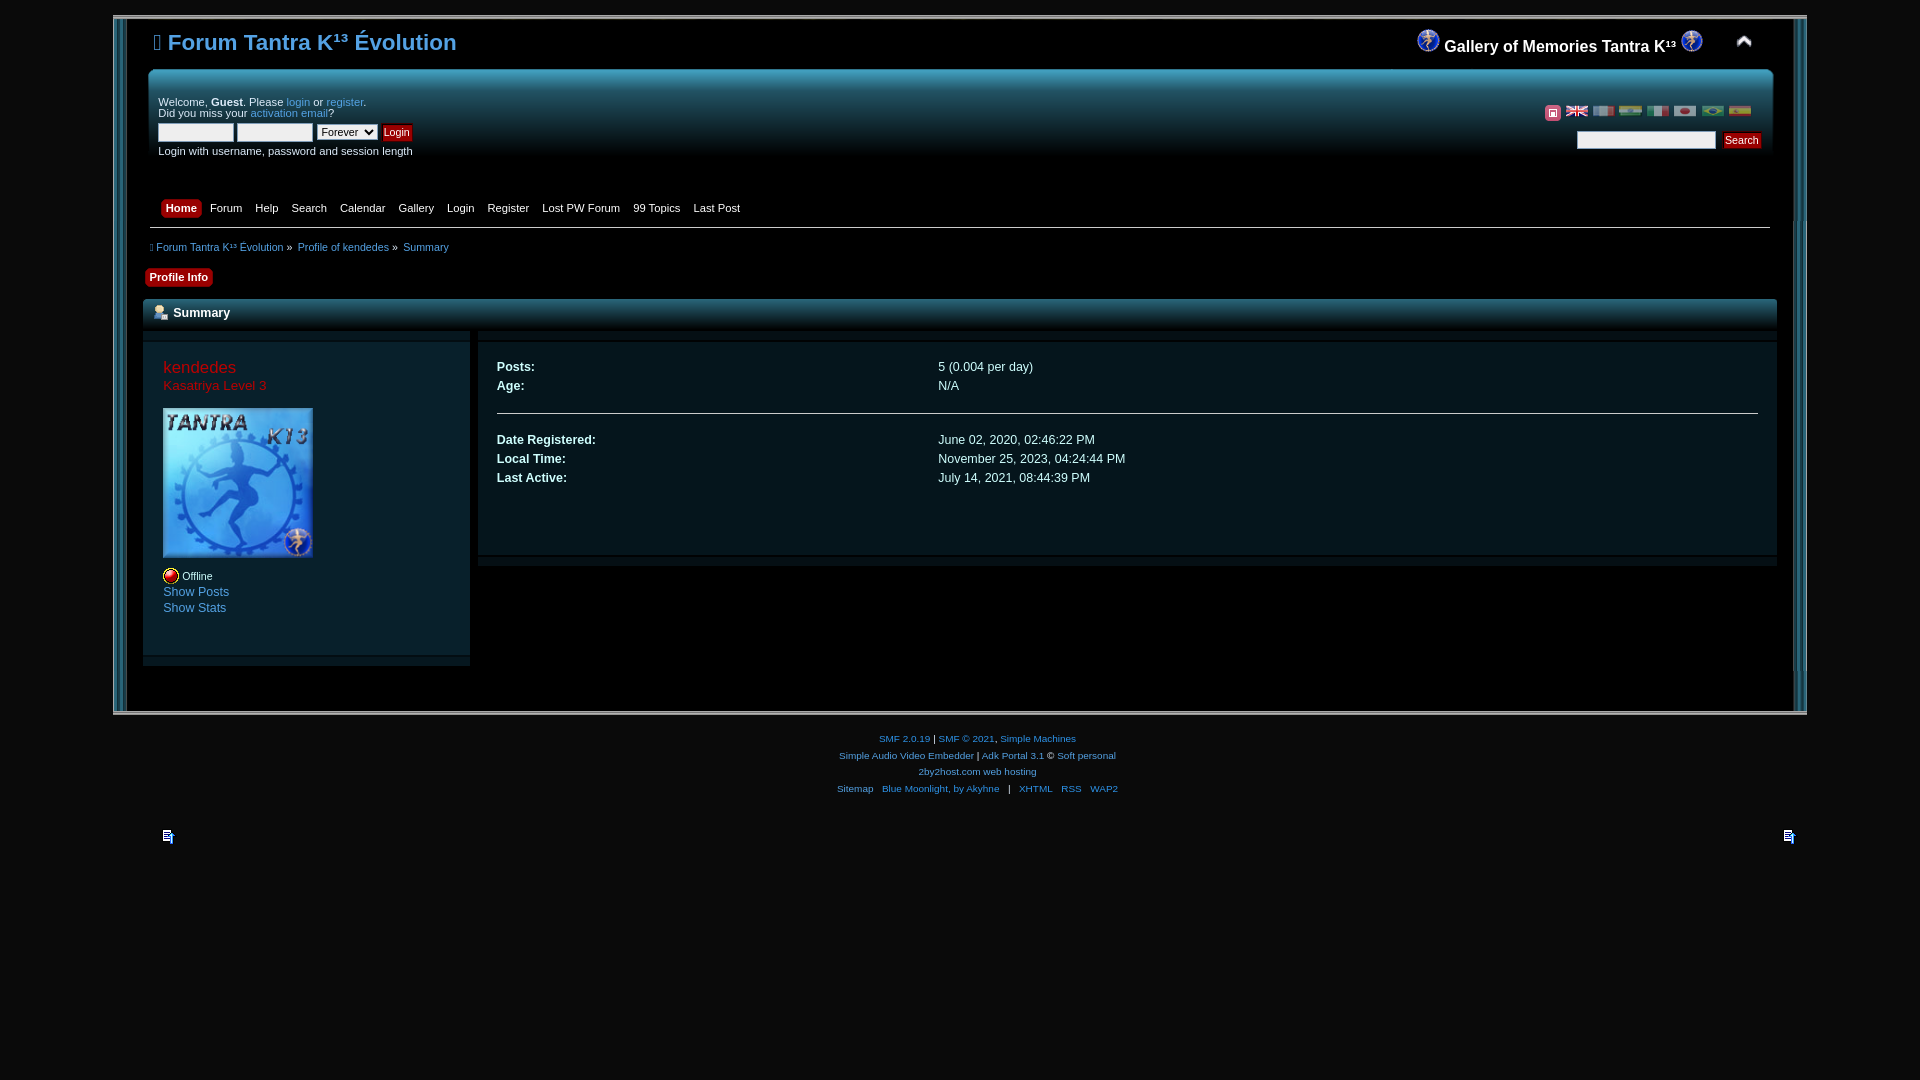 This screenshot has width=1920, height=1080. What do you see at coordinates (1790, 840) in the screenshot?
I see `Go - TOP * UP` at bounding box center [1790, 840].